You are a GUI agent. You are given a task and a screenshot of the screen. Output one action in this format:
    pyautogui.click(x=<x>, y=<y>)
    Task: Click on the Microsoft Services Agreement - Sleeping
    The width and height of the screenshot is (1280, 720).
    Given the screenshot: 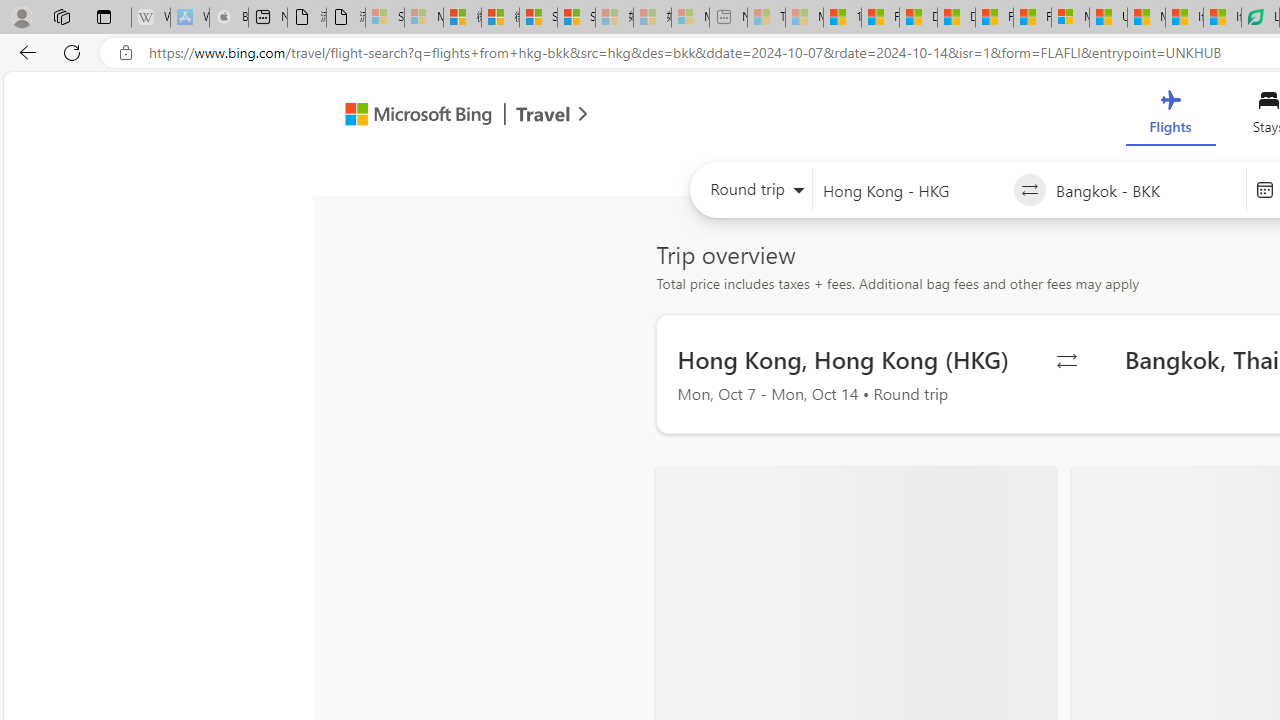 What is the action you would take?
    pyautogui.click(x=423, y=18)
    